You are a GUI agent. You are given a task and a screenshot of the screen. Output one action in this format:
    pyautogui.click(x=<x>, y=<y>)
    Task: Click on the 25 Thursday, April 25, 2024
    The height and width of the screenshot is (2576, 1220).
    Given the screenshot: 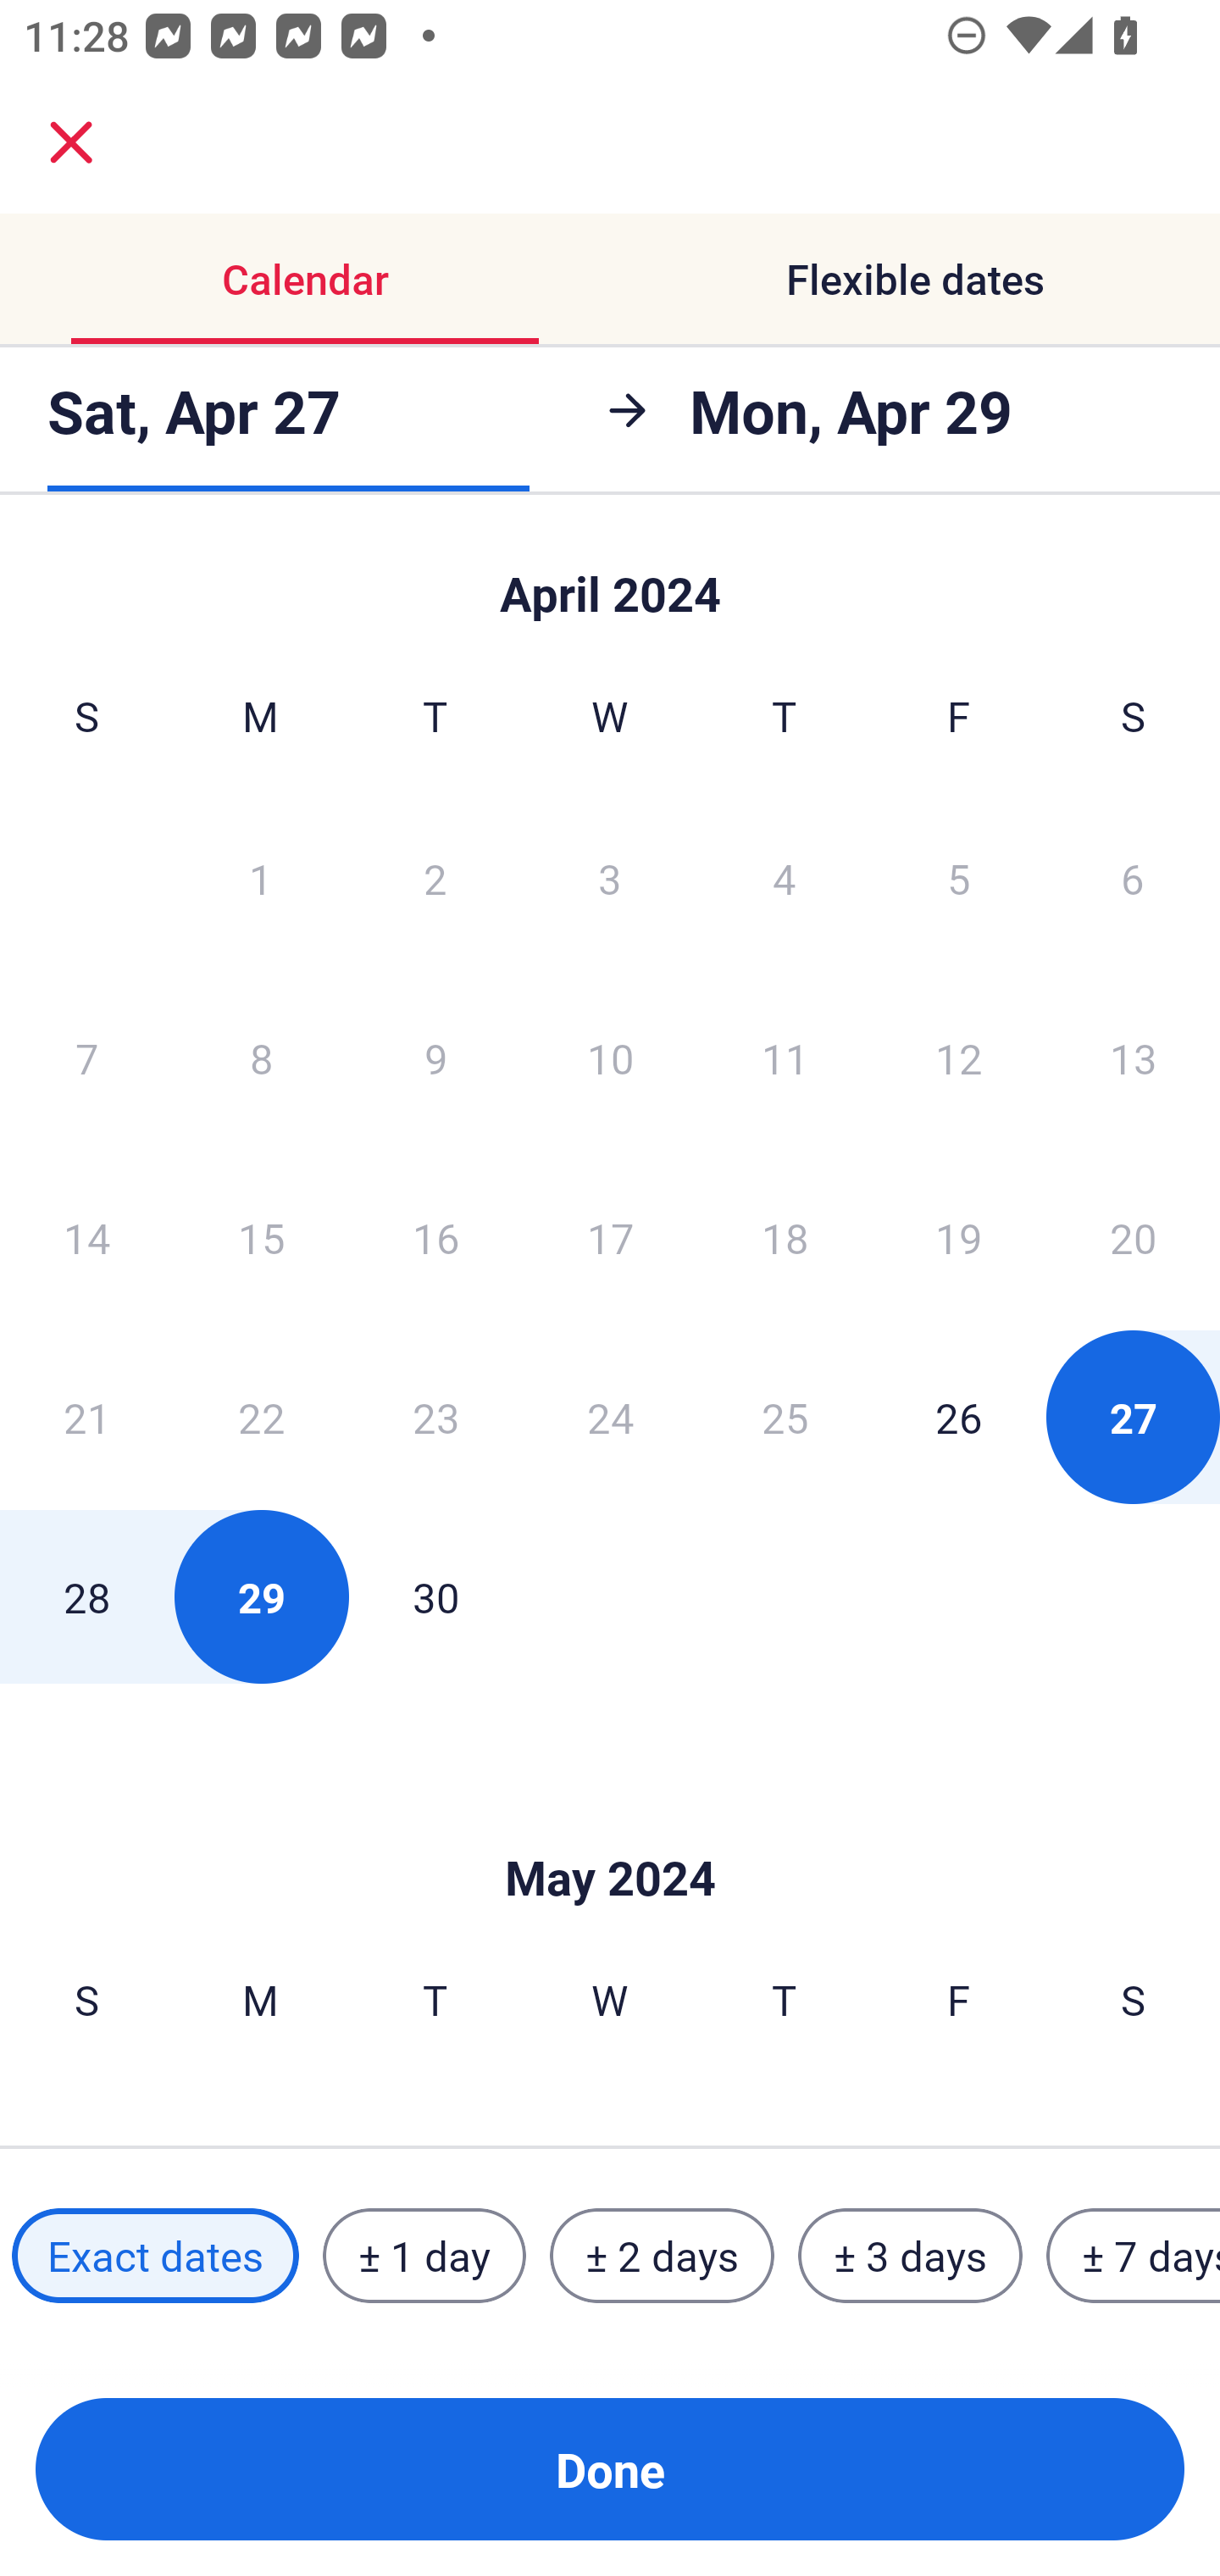 What is the action you would take?
    pyautogui.click(x=785, y=1417)
    